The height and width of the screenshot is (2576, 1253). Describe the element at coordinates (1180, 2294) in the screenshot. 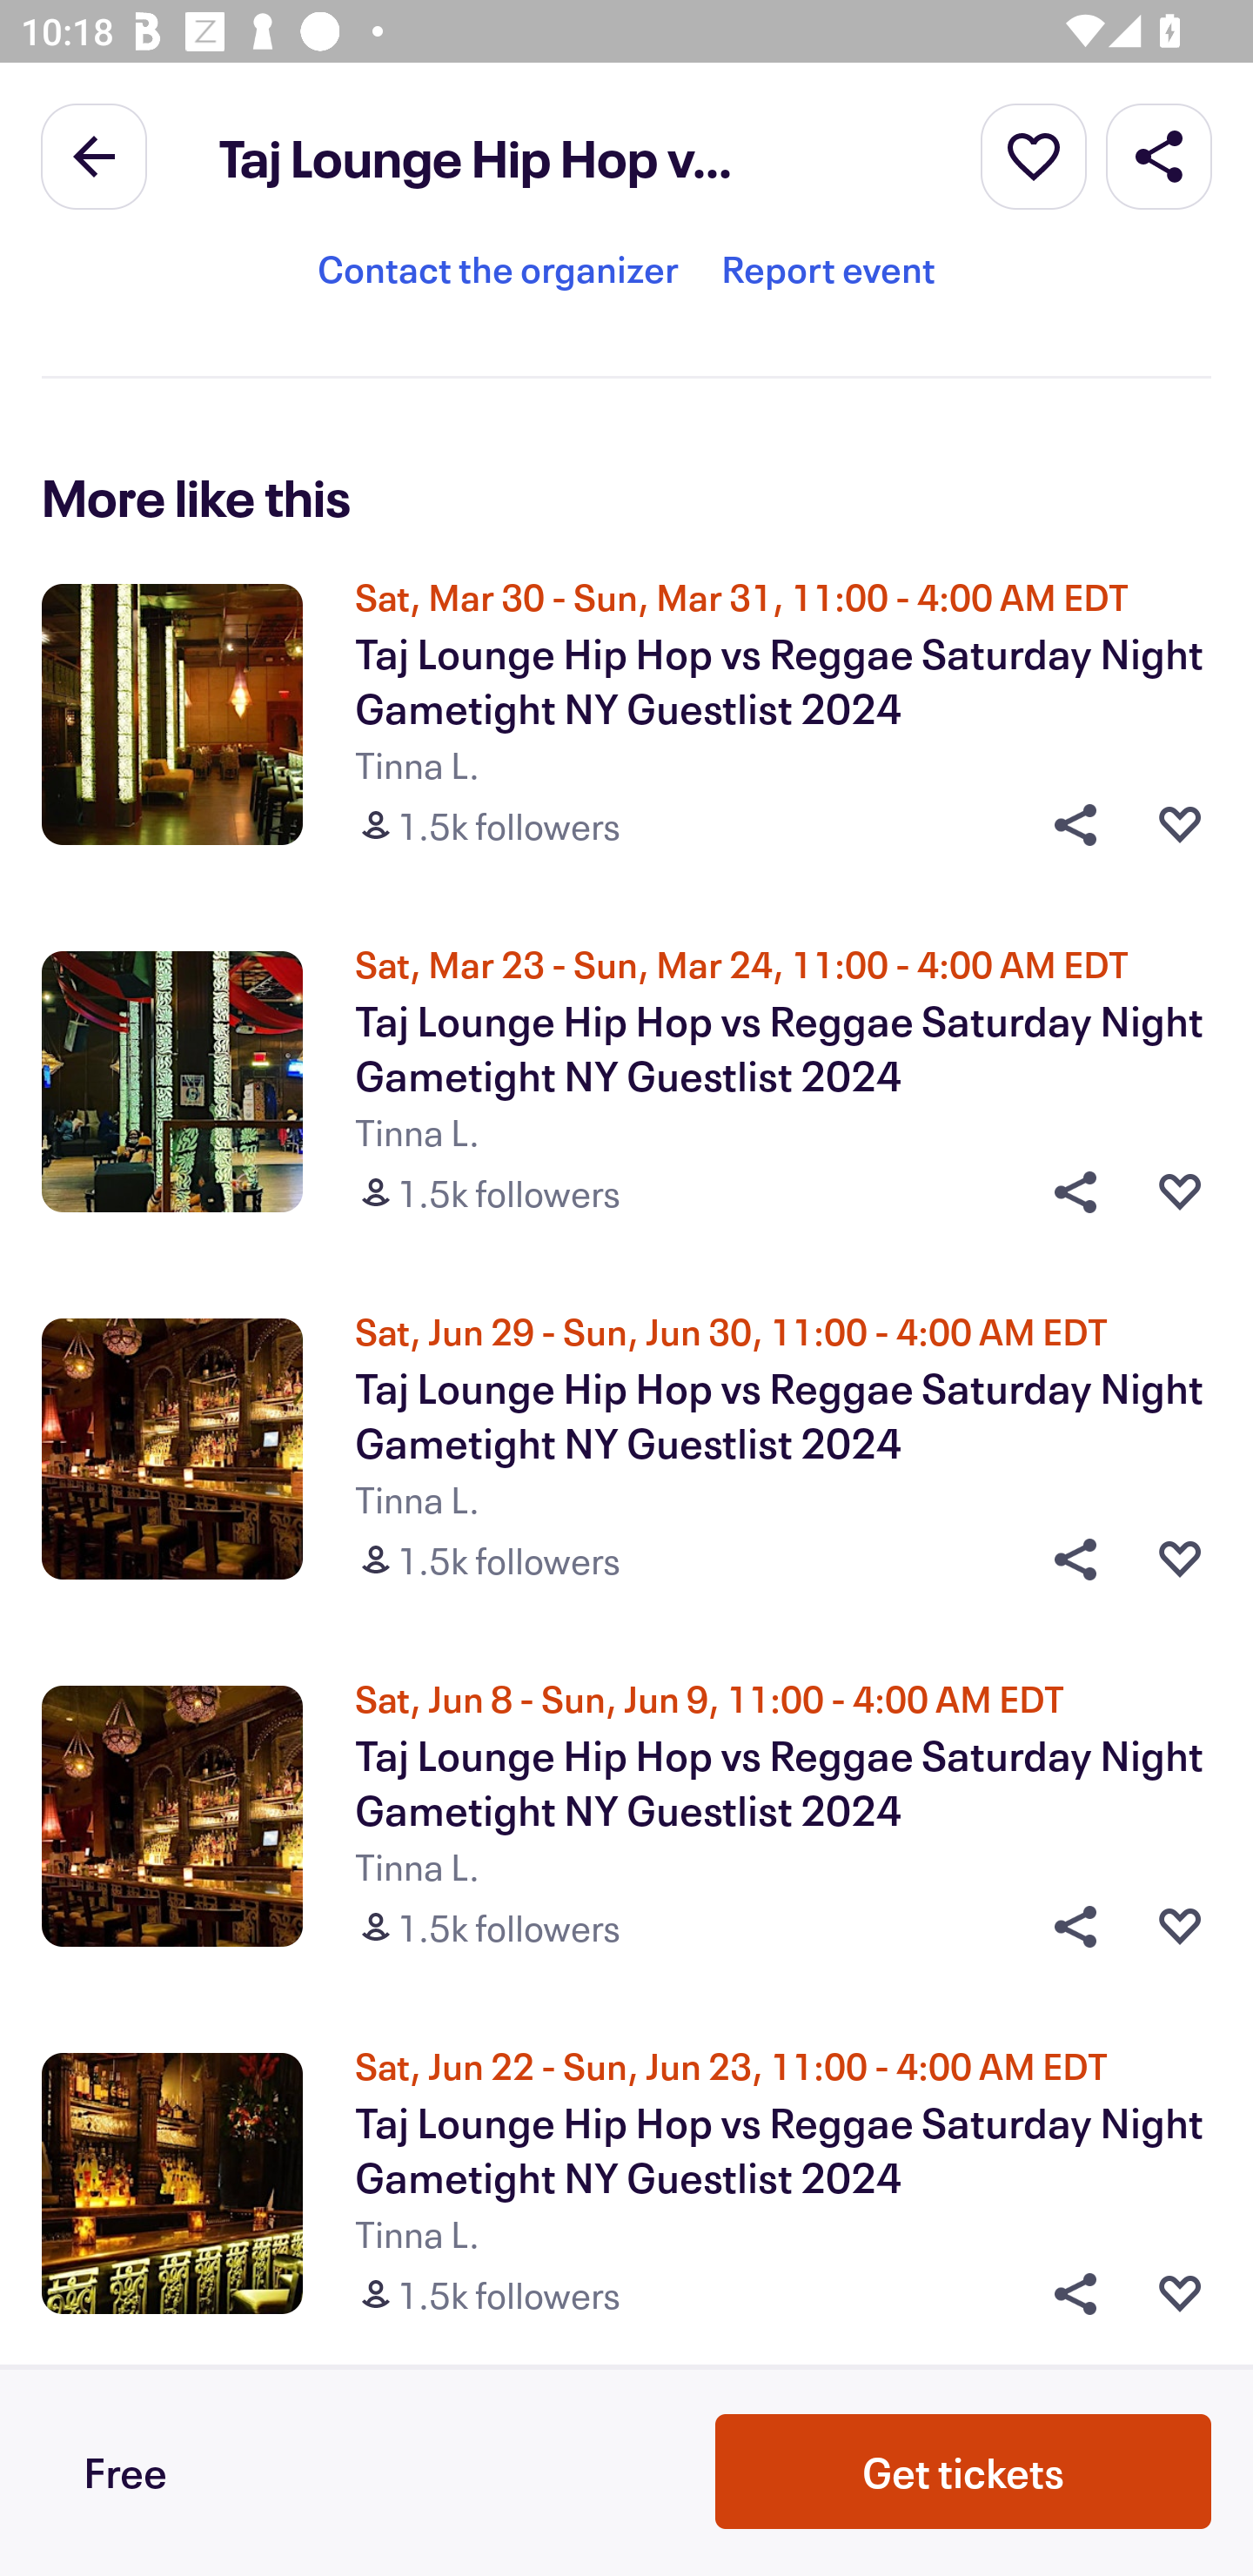

I see `Like` at that location.